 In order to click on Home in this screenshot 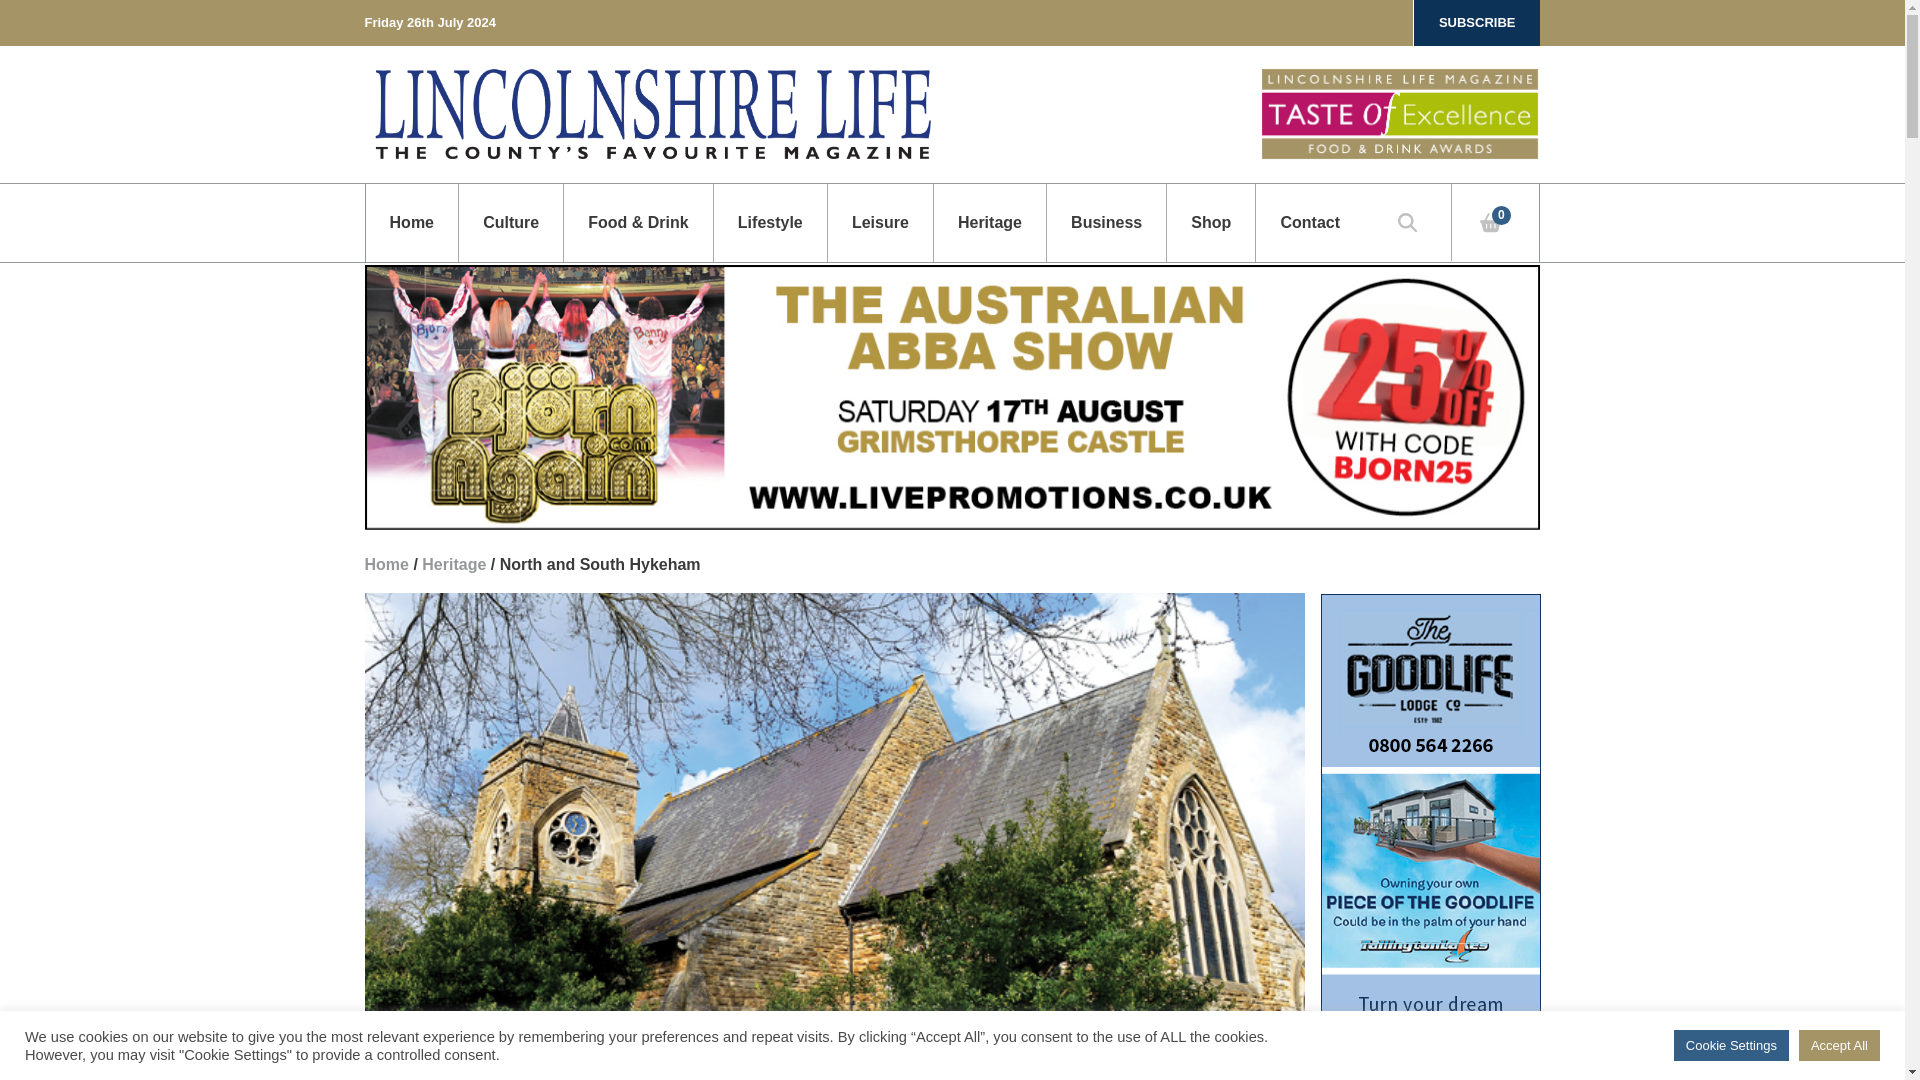, I will do `click(412, 222)`.